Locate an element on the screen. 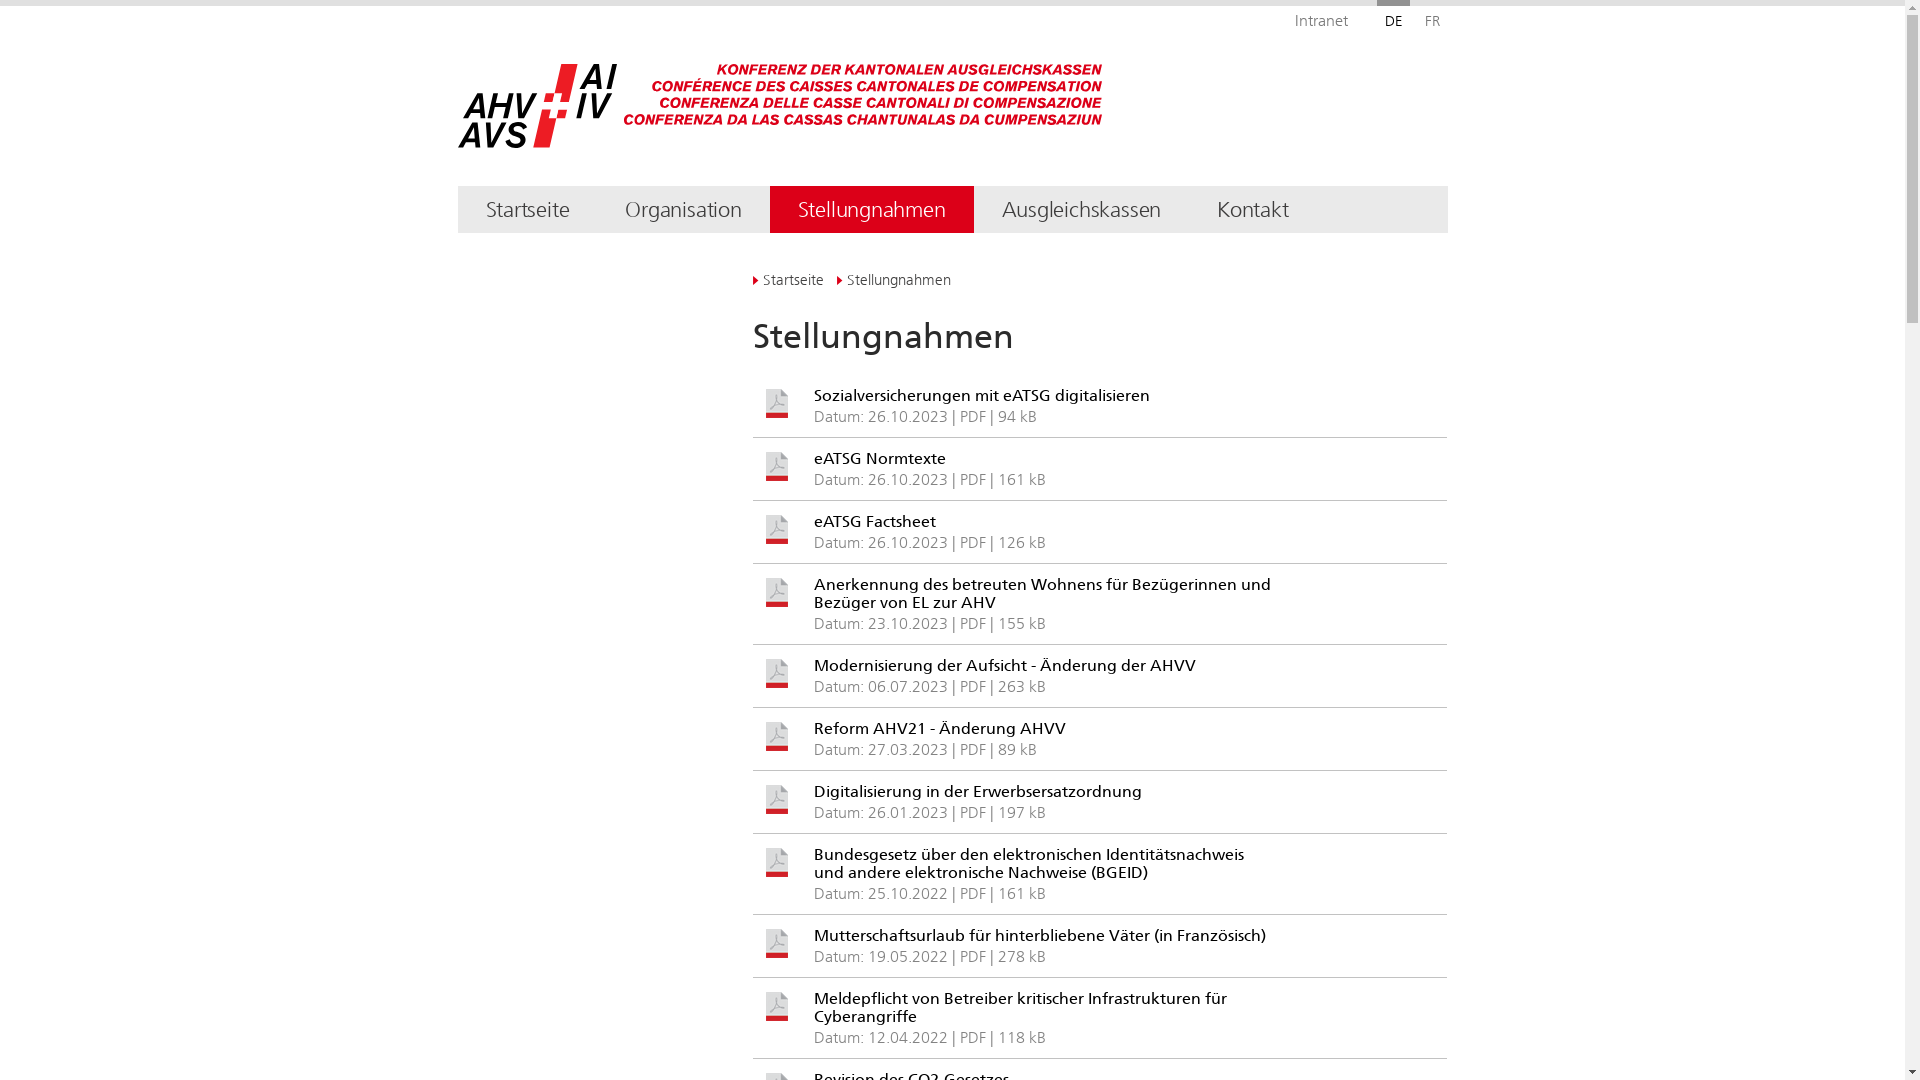 The width and height of the screenshot is (1920, 1080). Ausgleichskassen is located at coordinates (1082, 210).